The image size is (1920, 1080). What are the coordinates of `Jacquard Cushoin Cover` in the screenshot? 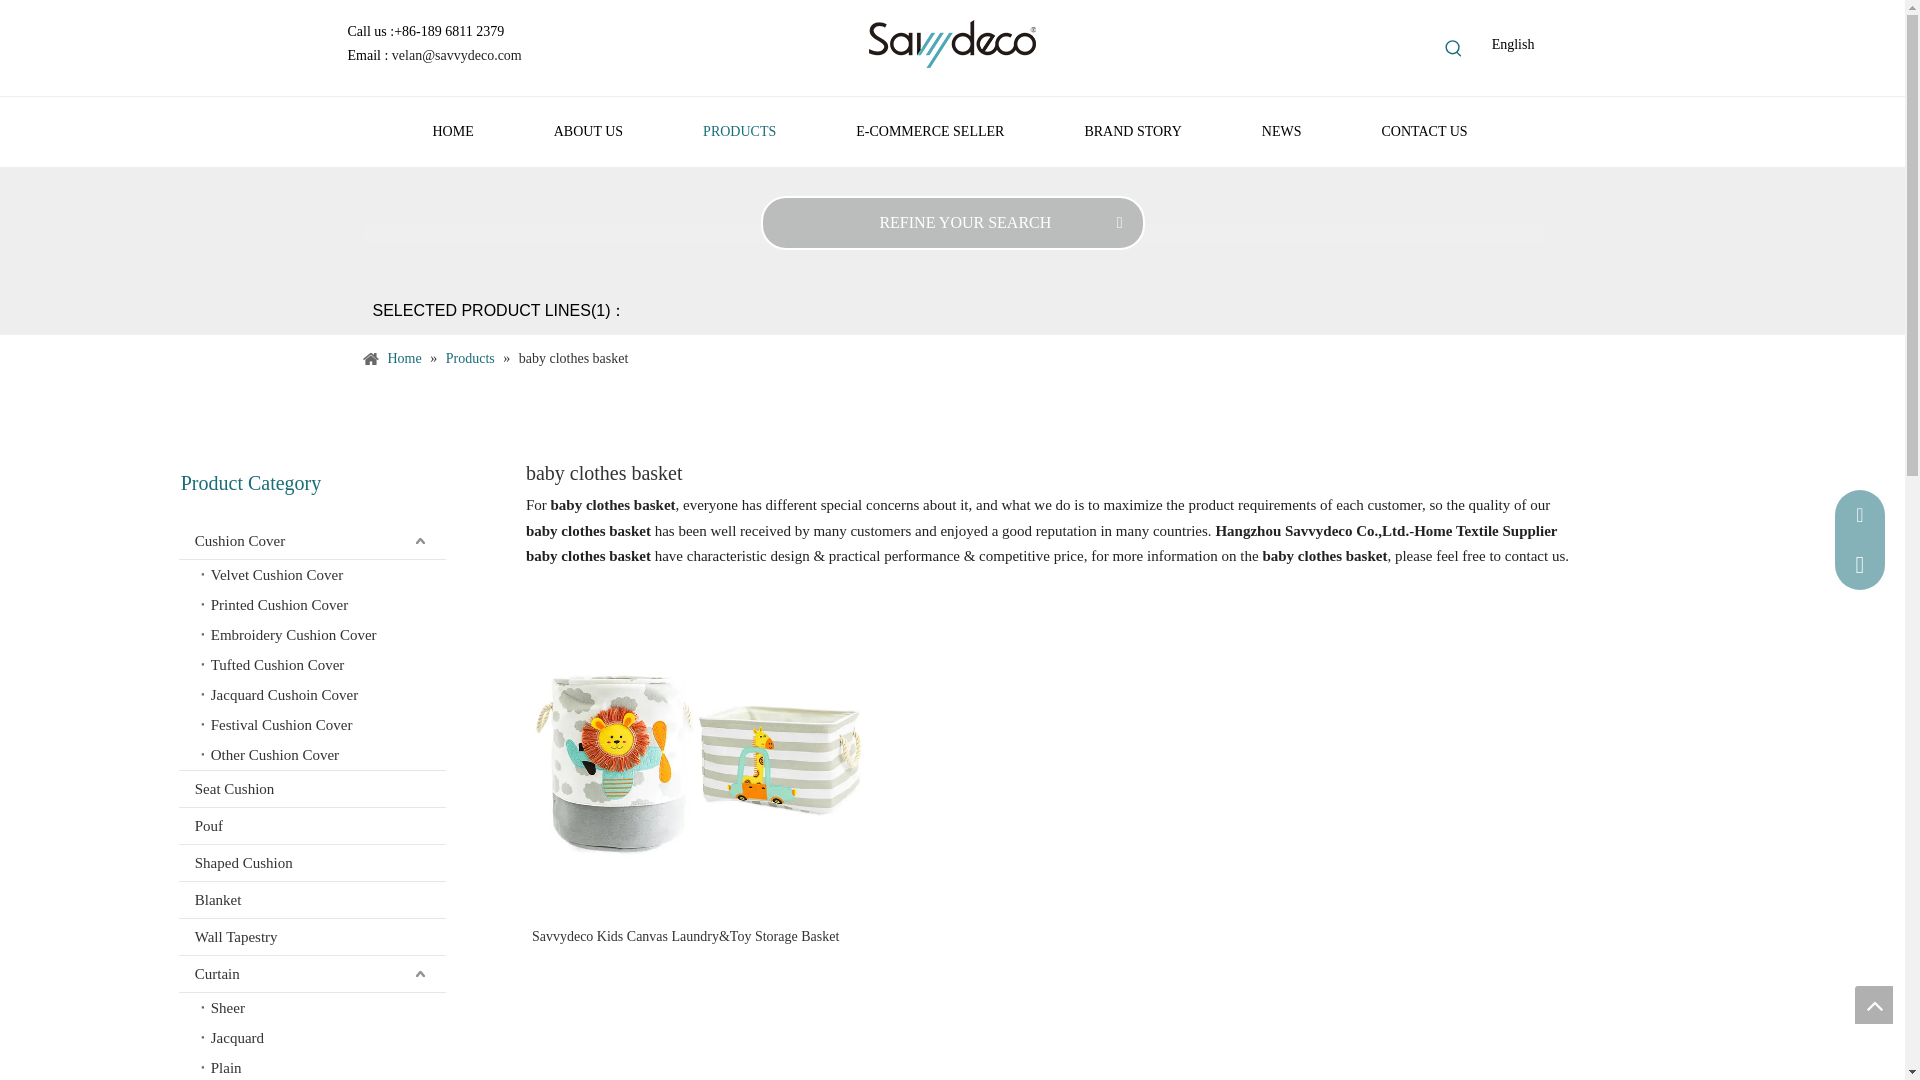 It's located at (324, 694).